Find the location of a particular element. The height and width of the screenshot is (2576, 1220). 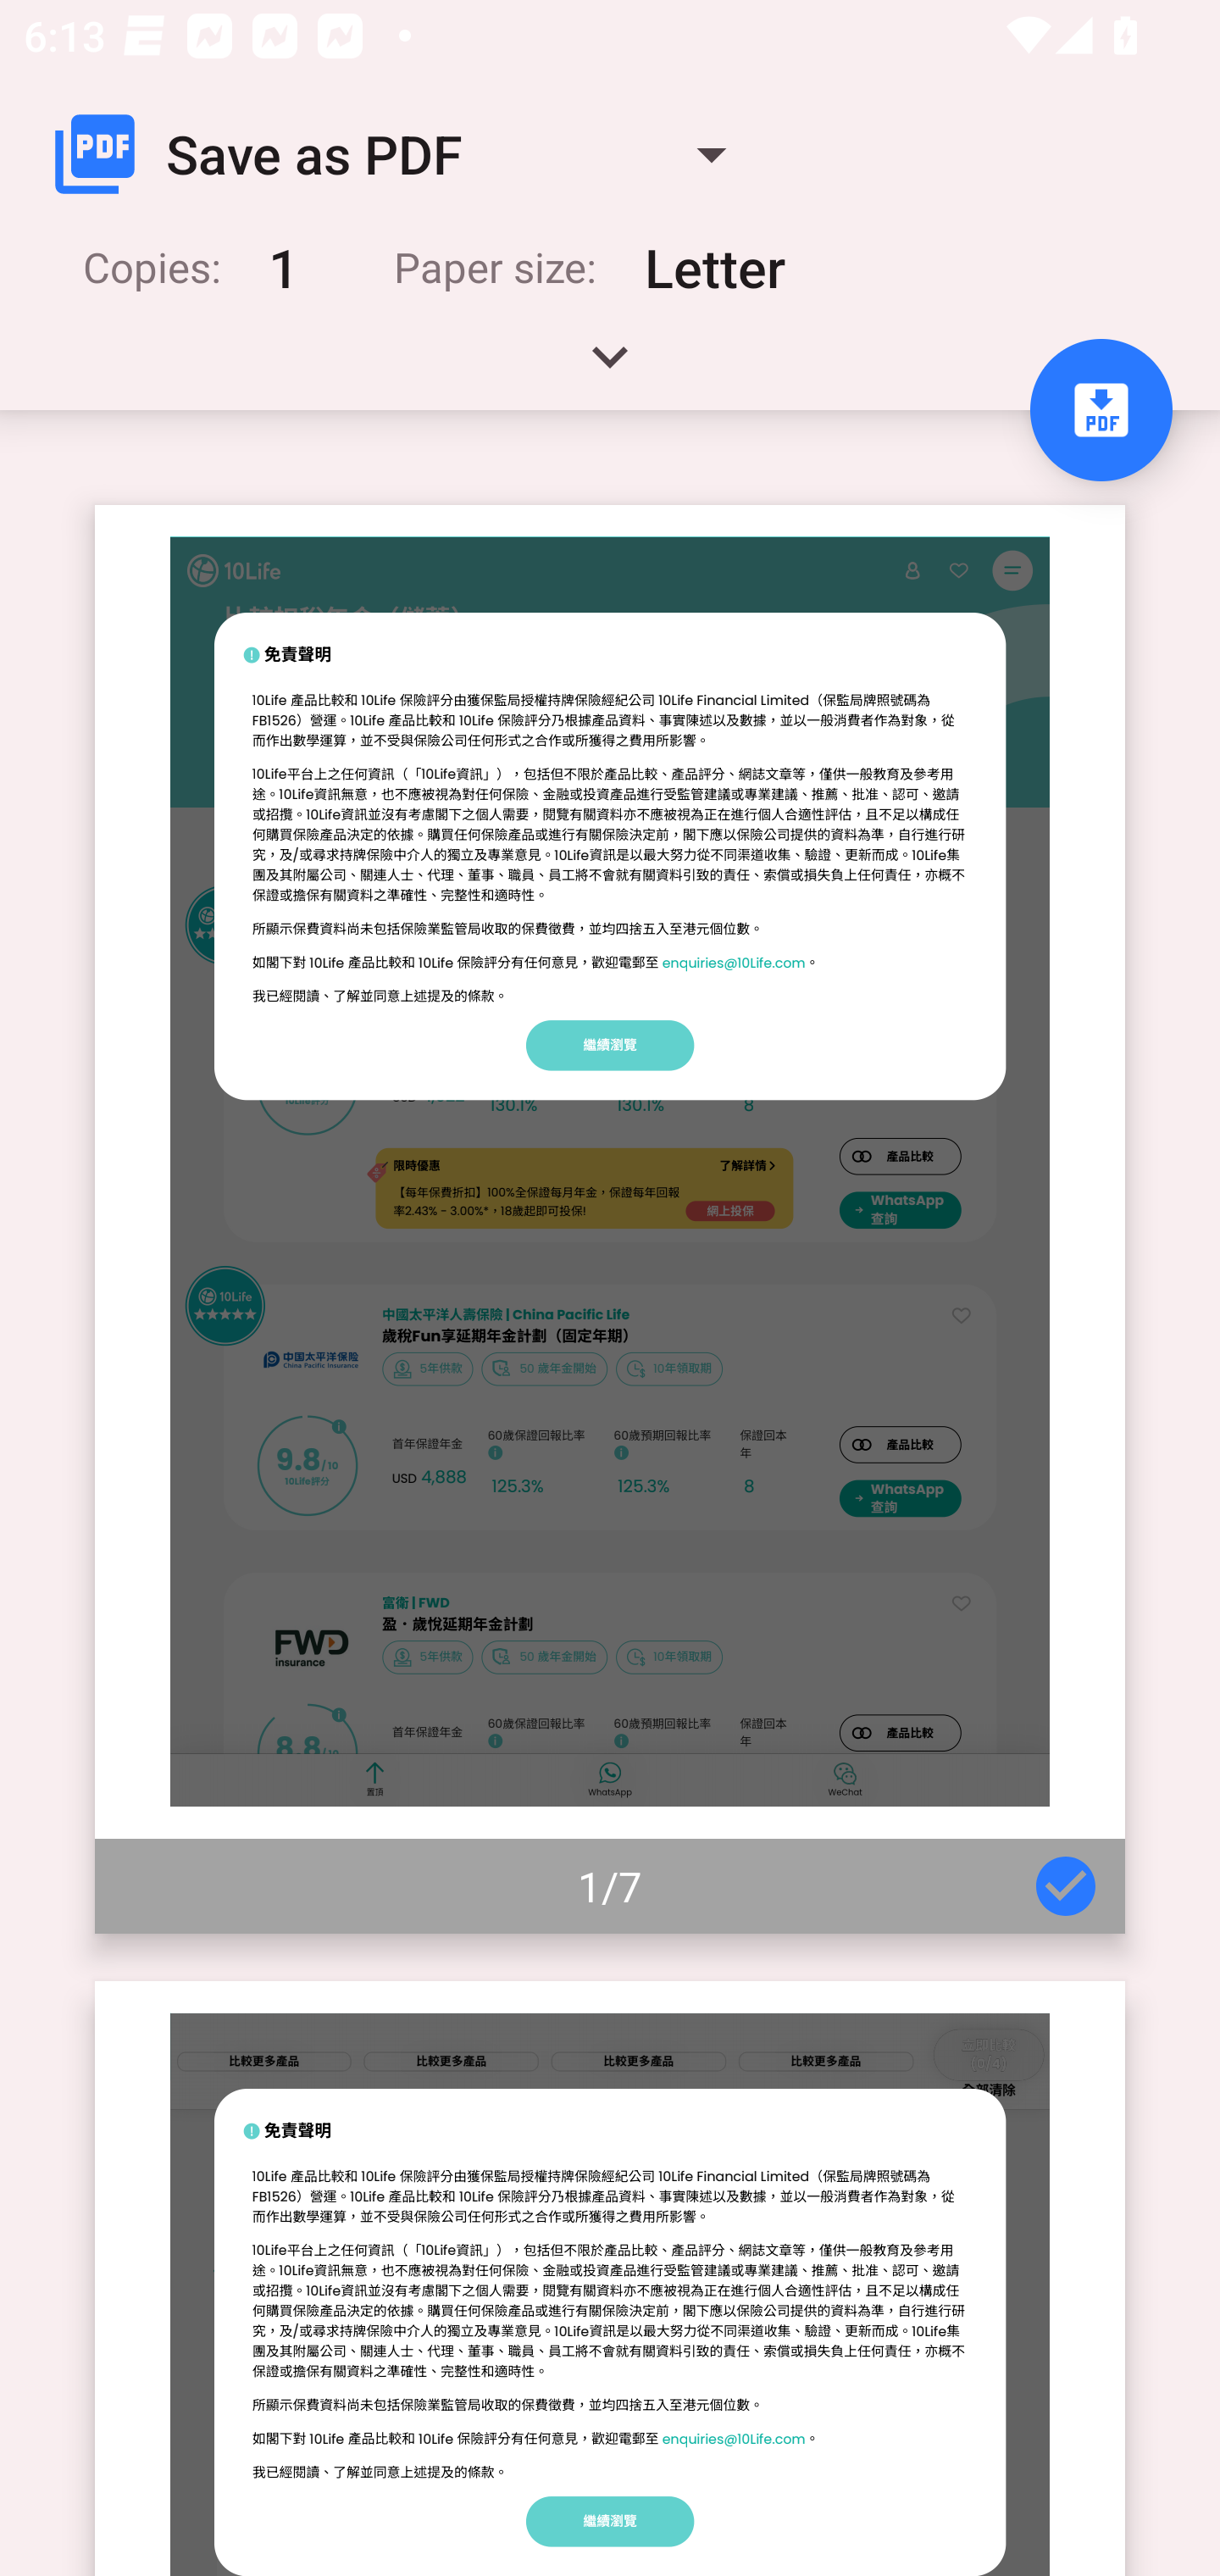

Save to PDF is located at coordinates (1101, 410).